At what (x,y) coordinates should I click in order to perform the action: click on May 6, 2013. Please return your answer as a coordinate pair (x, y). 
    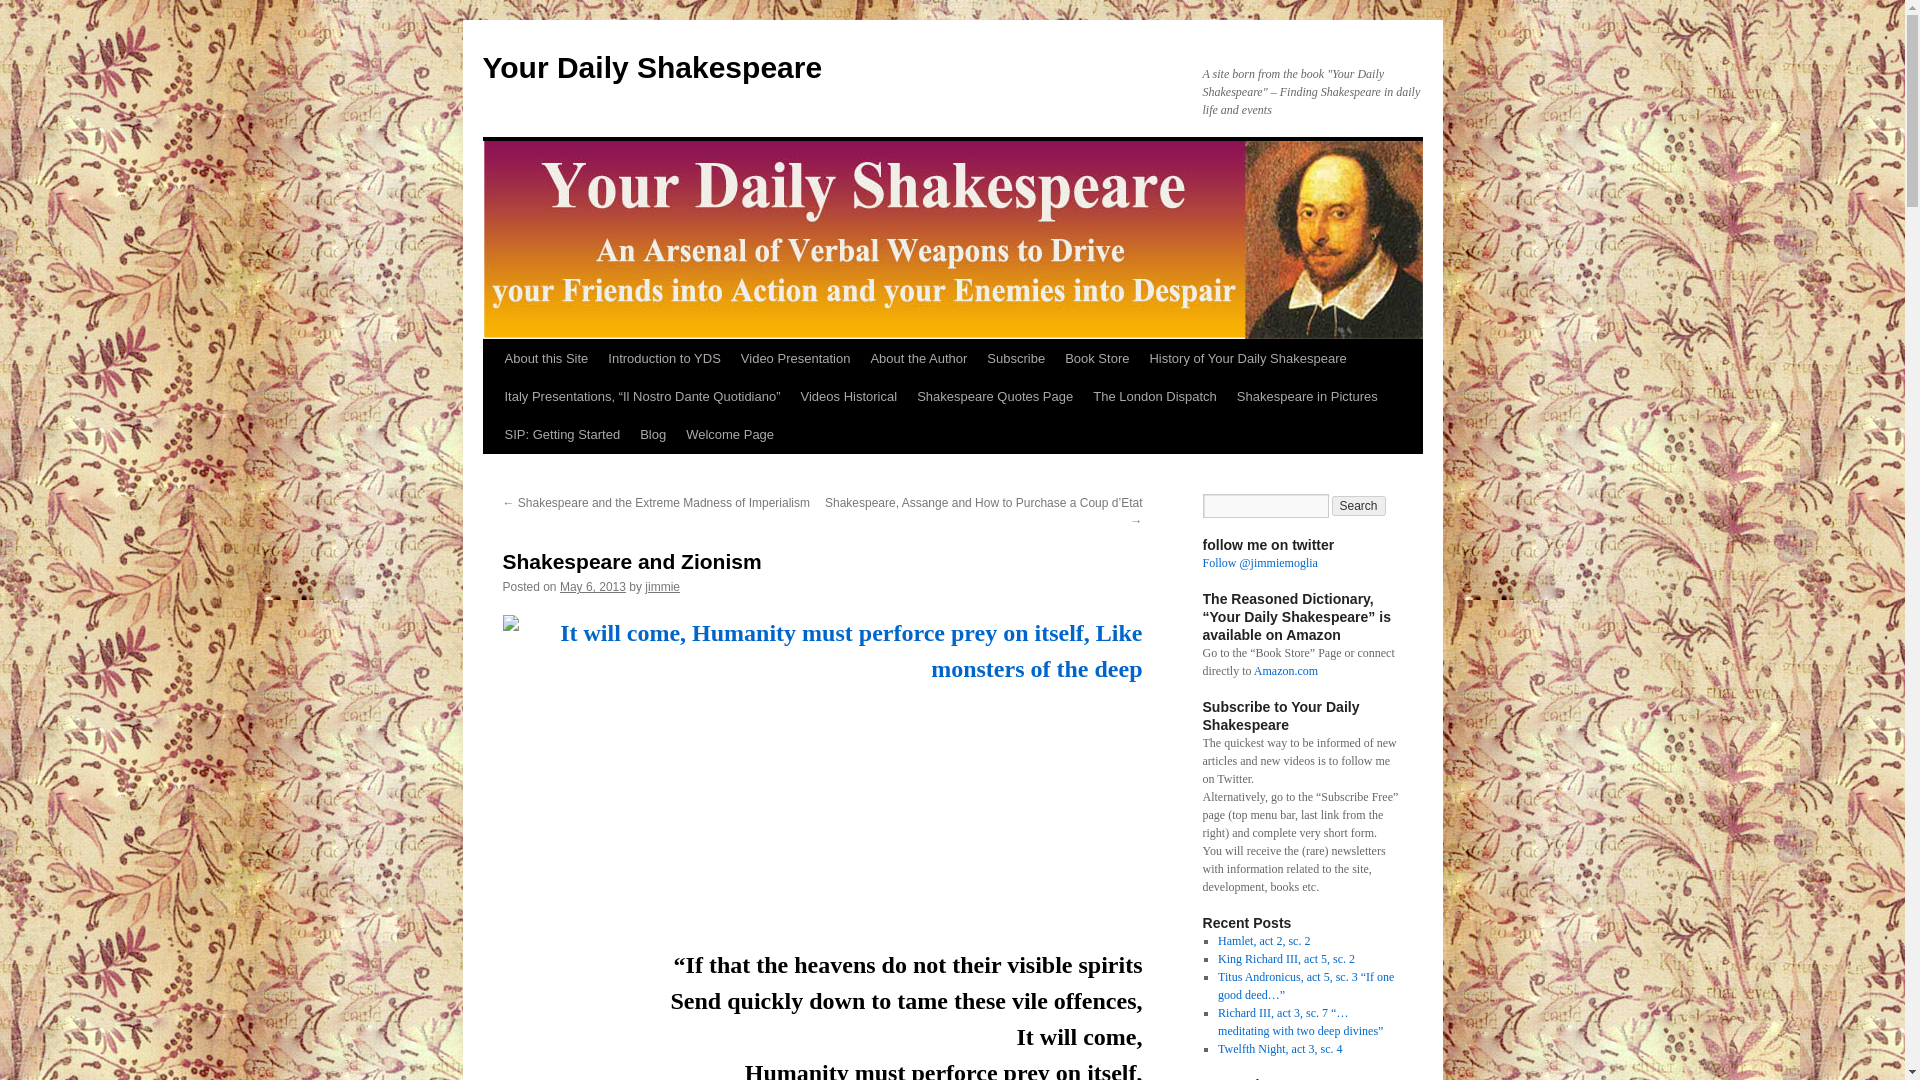
    Looking at the image, I should click on (592, 586).